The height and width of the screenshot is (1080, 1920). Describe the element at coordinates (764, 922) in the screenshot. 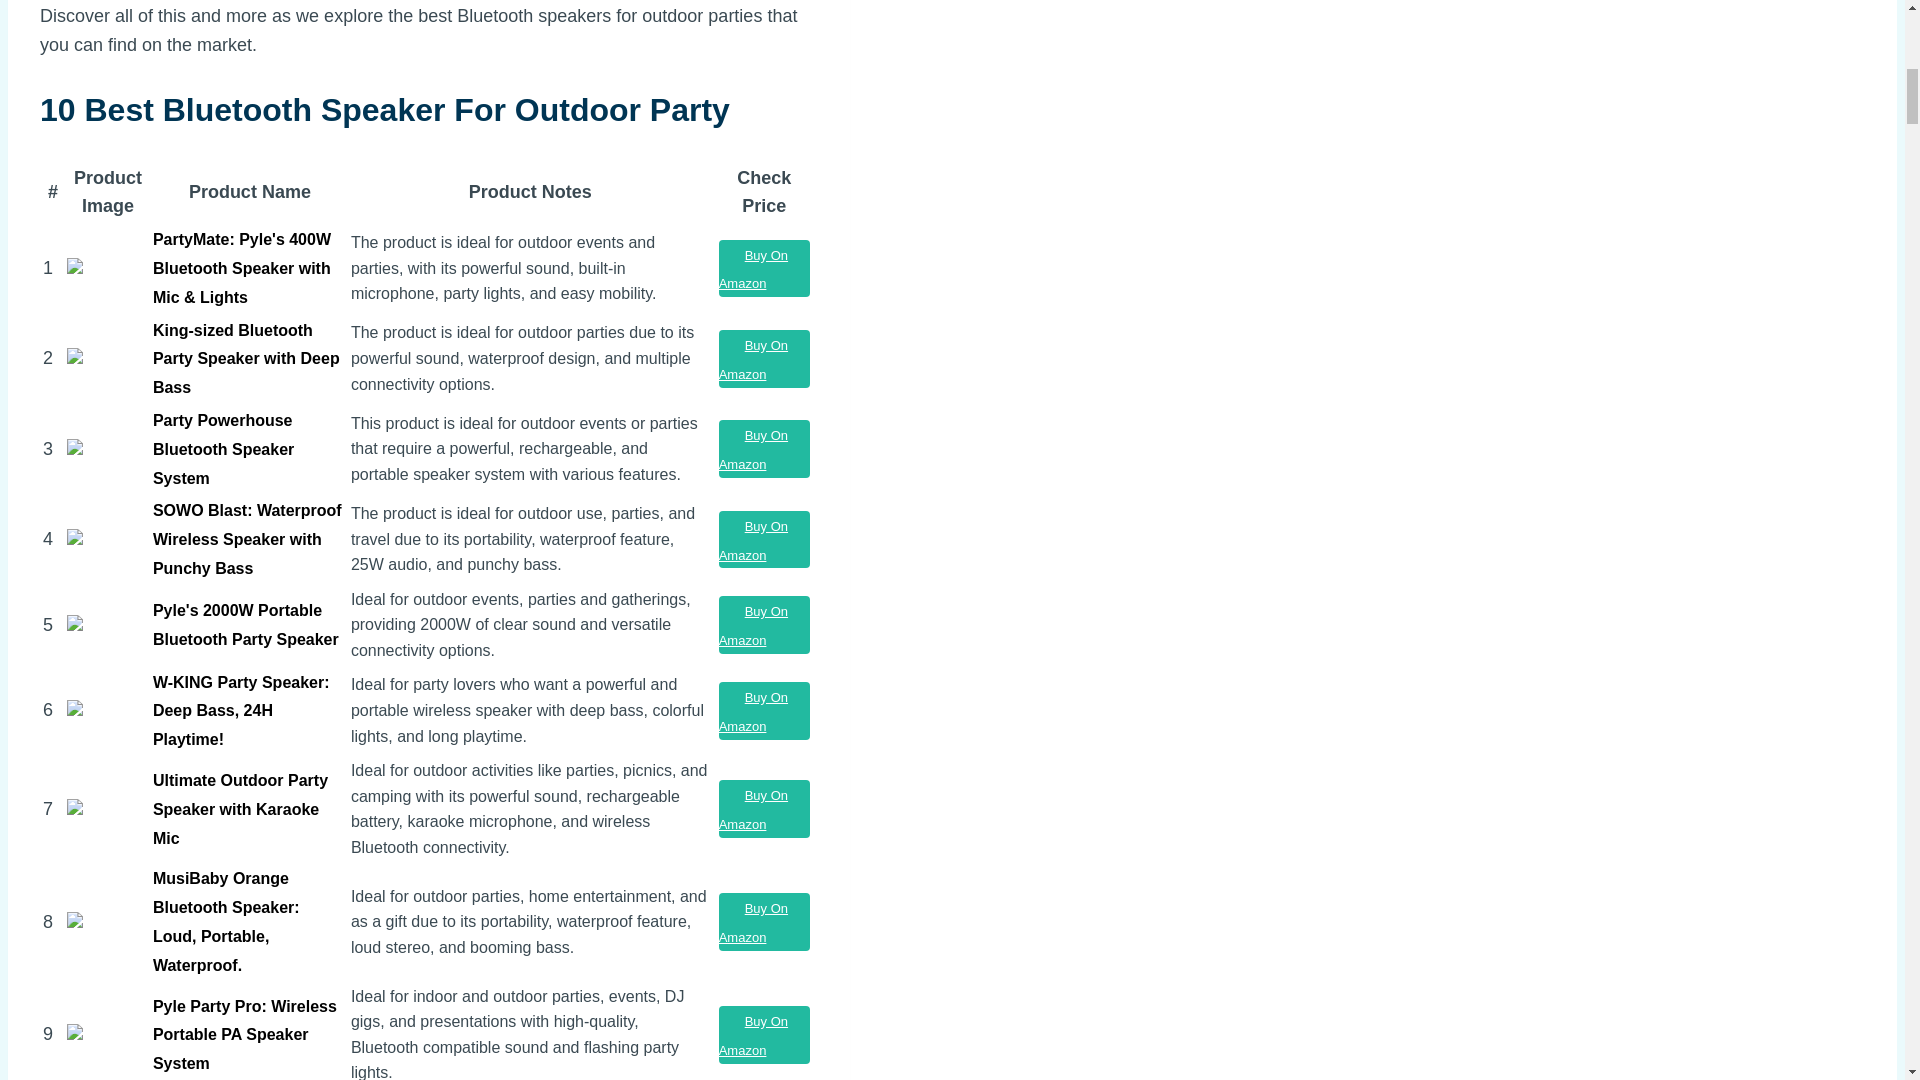

I see `Buy On Amazon` at that location.